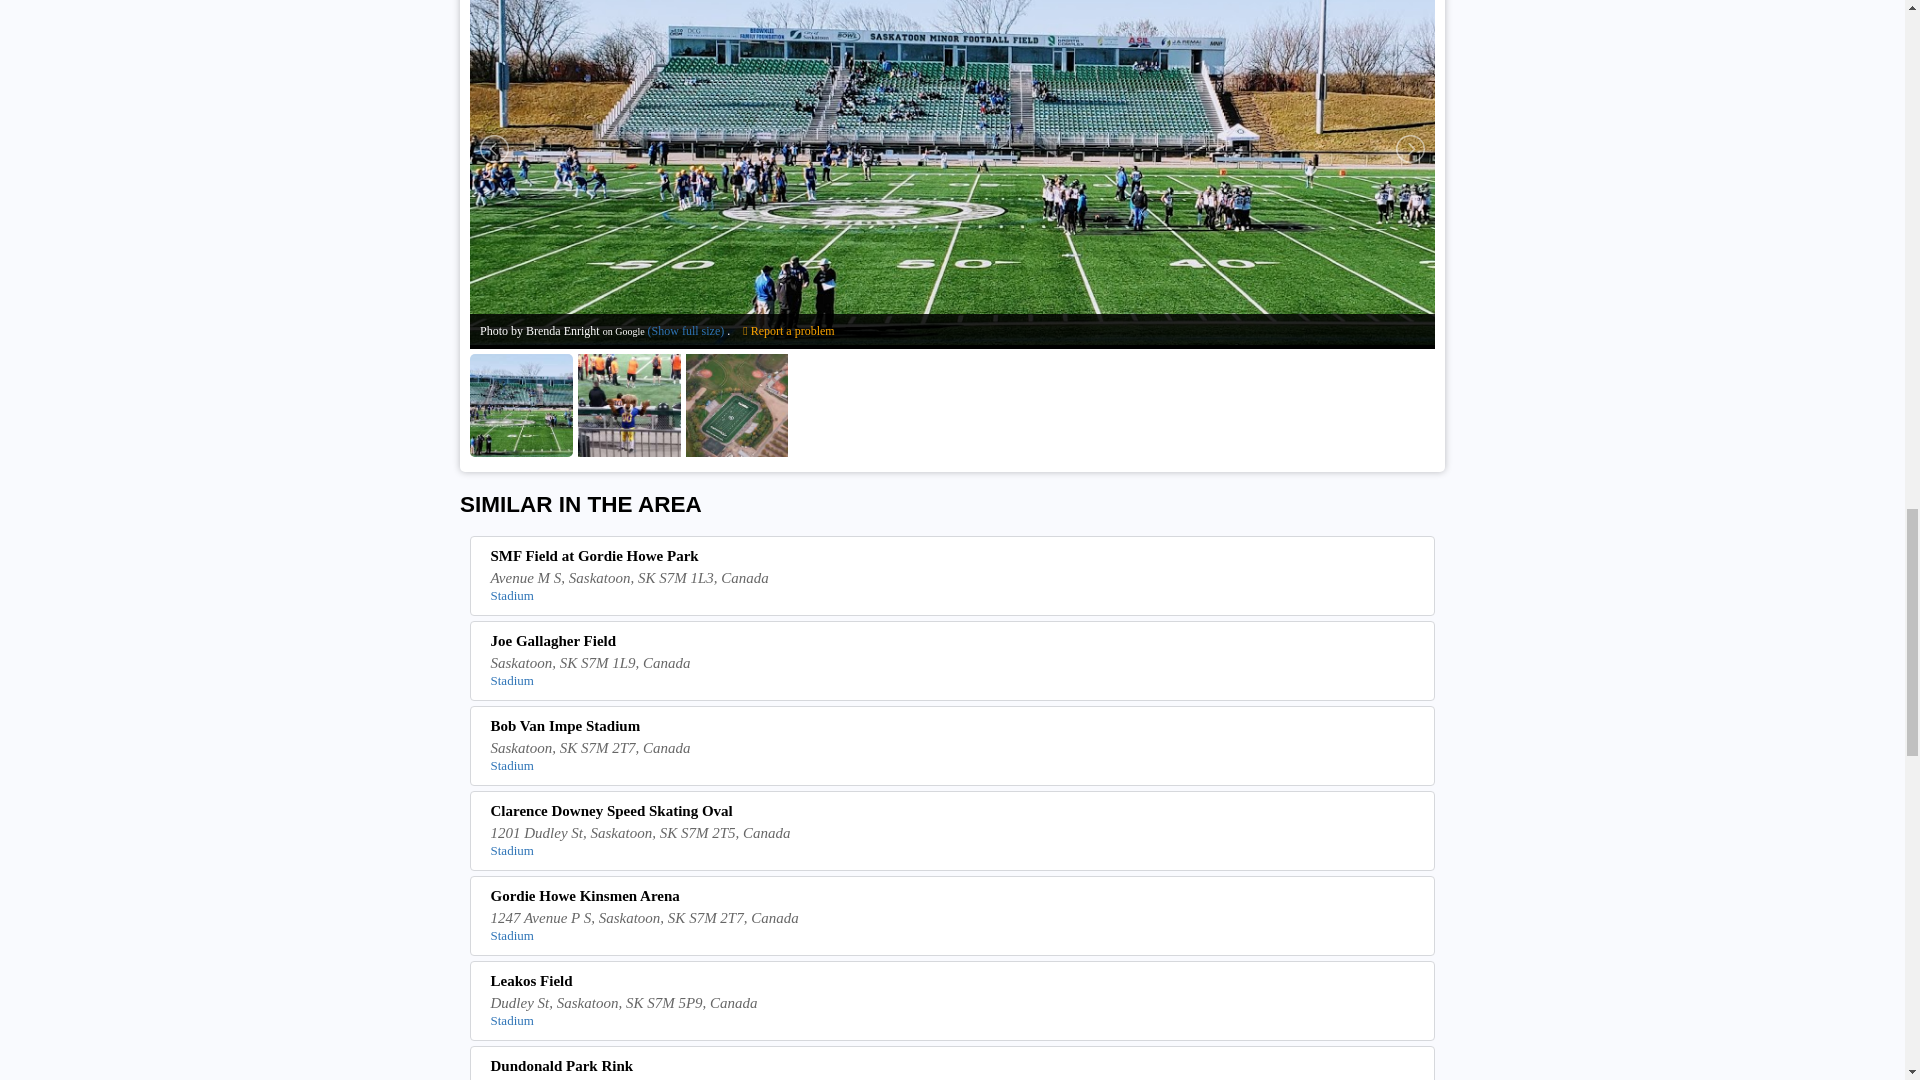 The image size is (1920, 1080). Describe the element at coordinates (953, 814) in the screenshot. I see `Clarence Downey Speed Skating Oval` at that location.